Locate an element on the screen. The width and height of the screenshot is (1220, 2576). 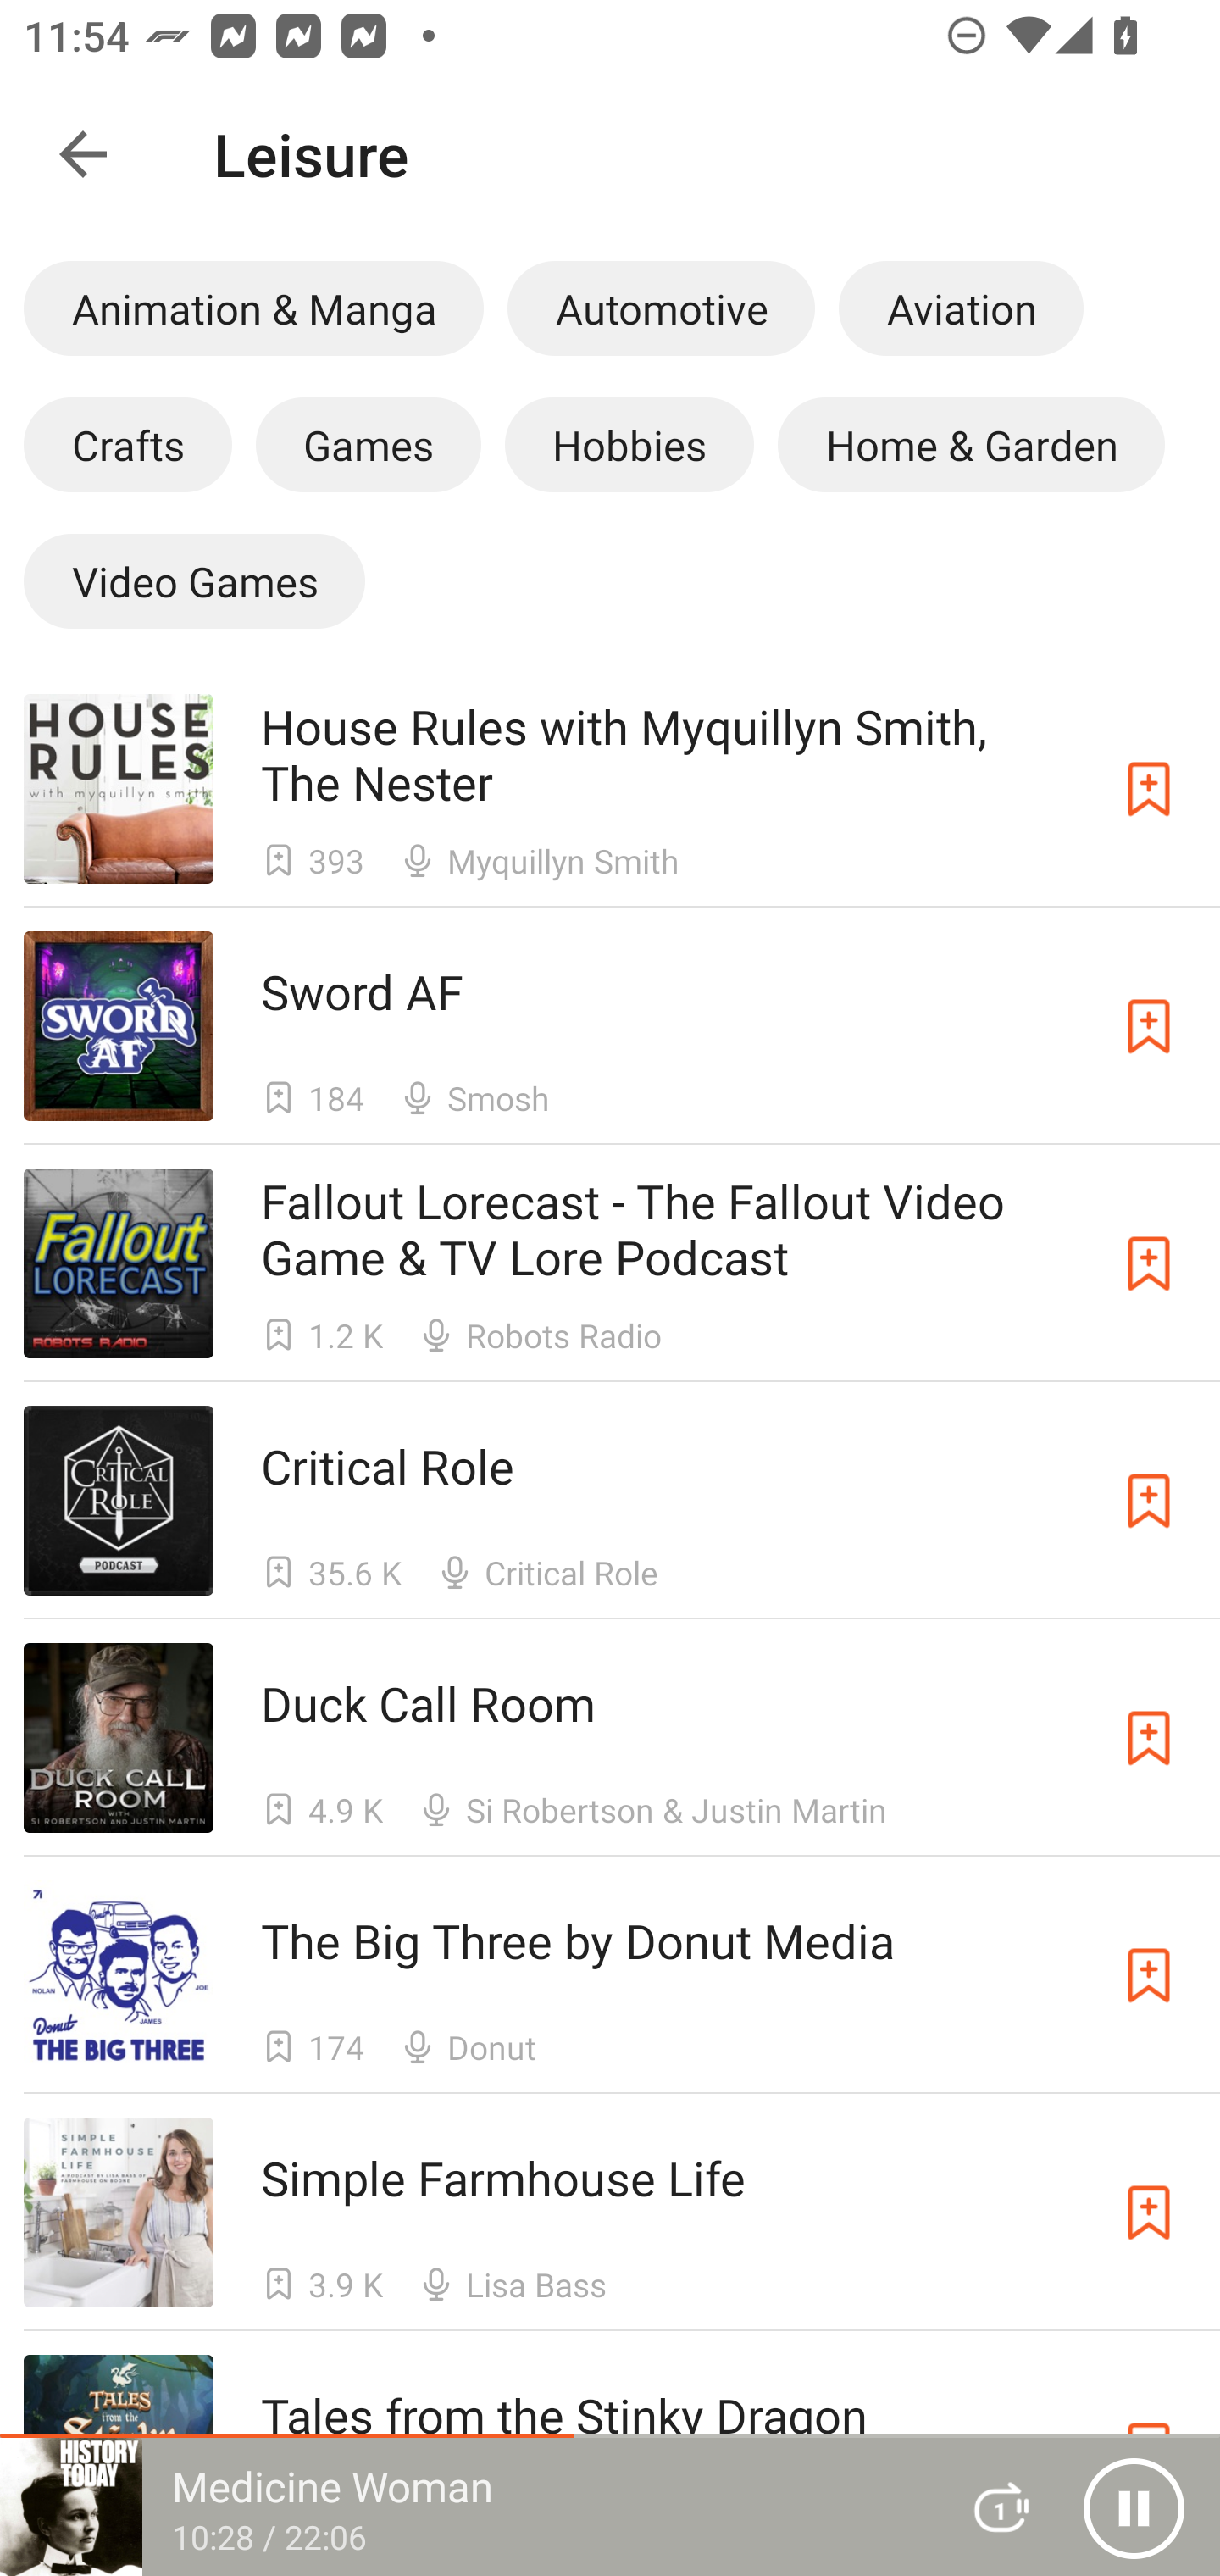
Subscribe is located at coordinates (1149, 1976).